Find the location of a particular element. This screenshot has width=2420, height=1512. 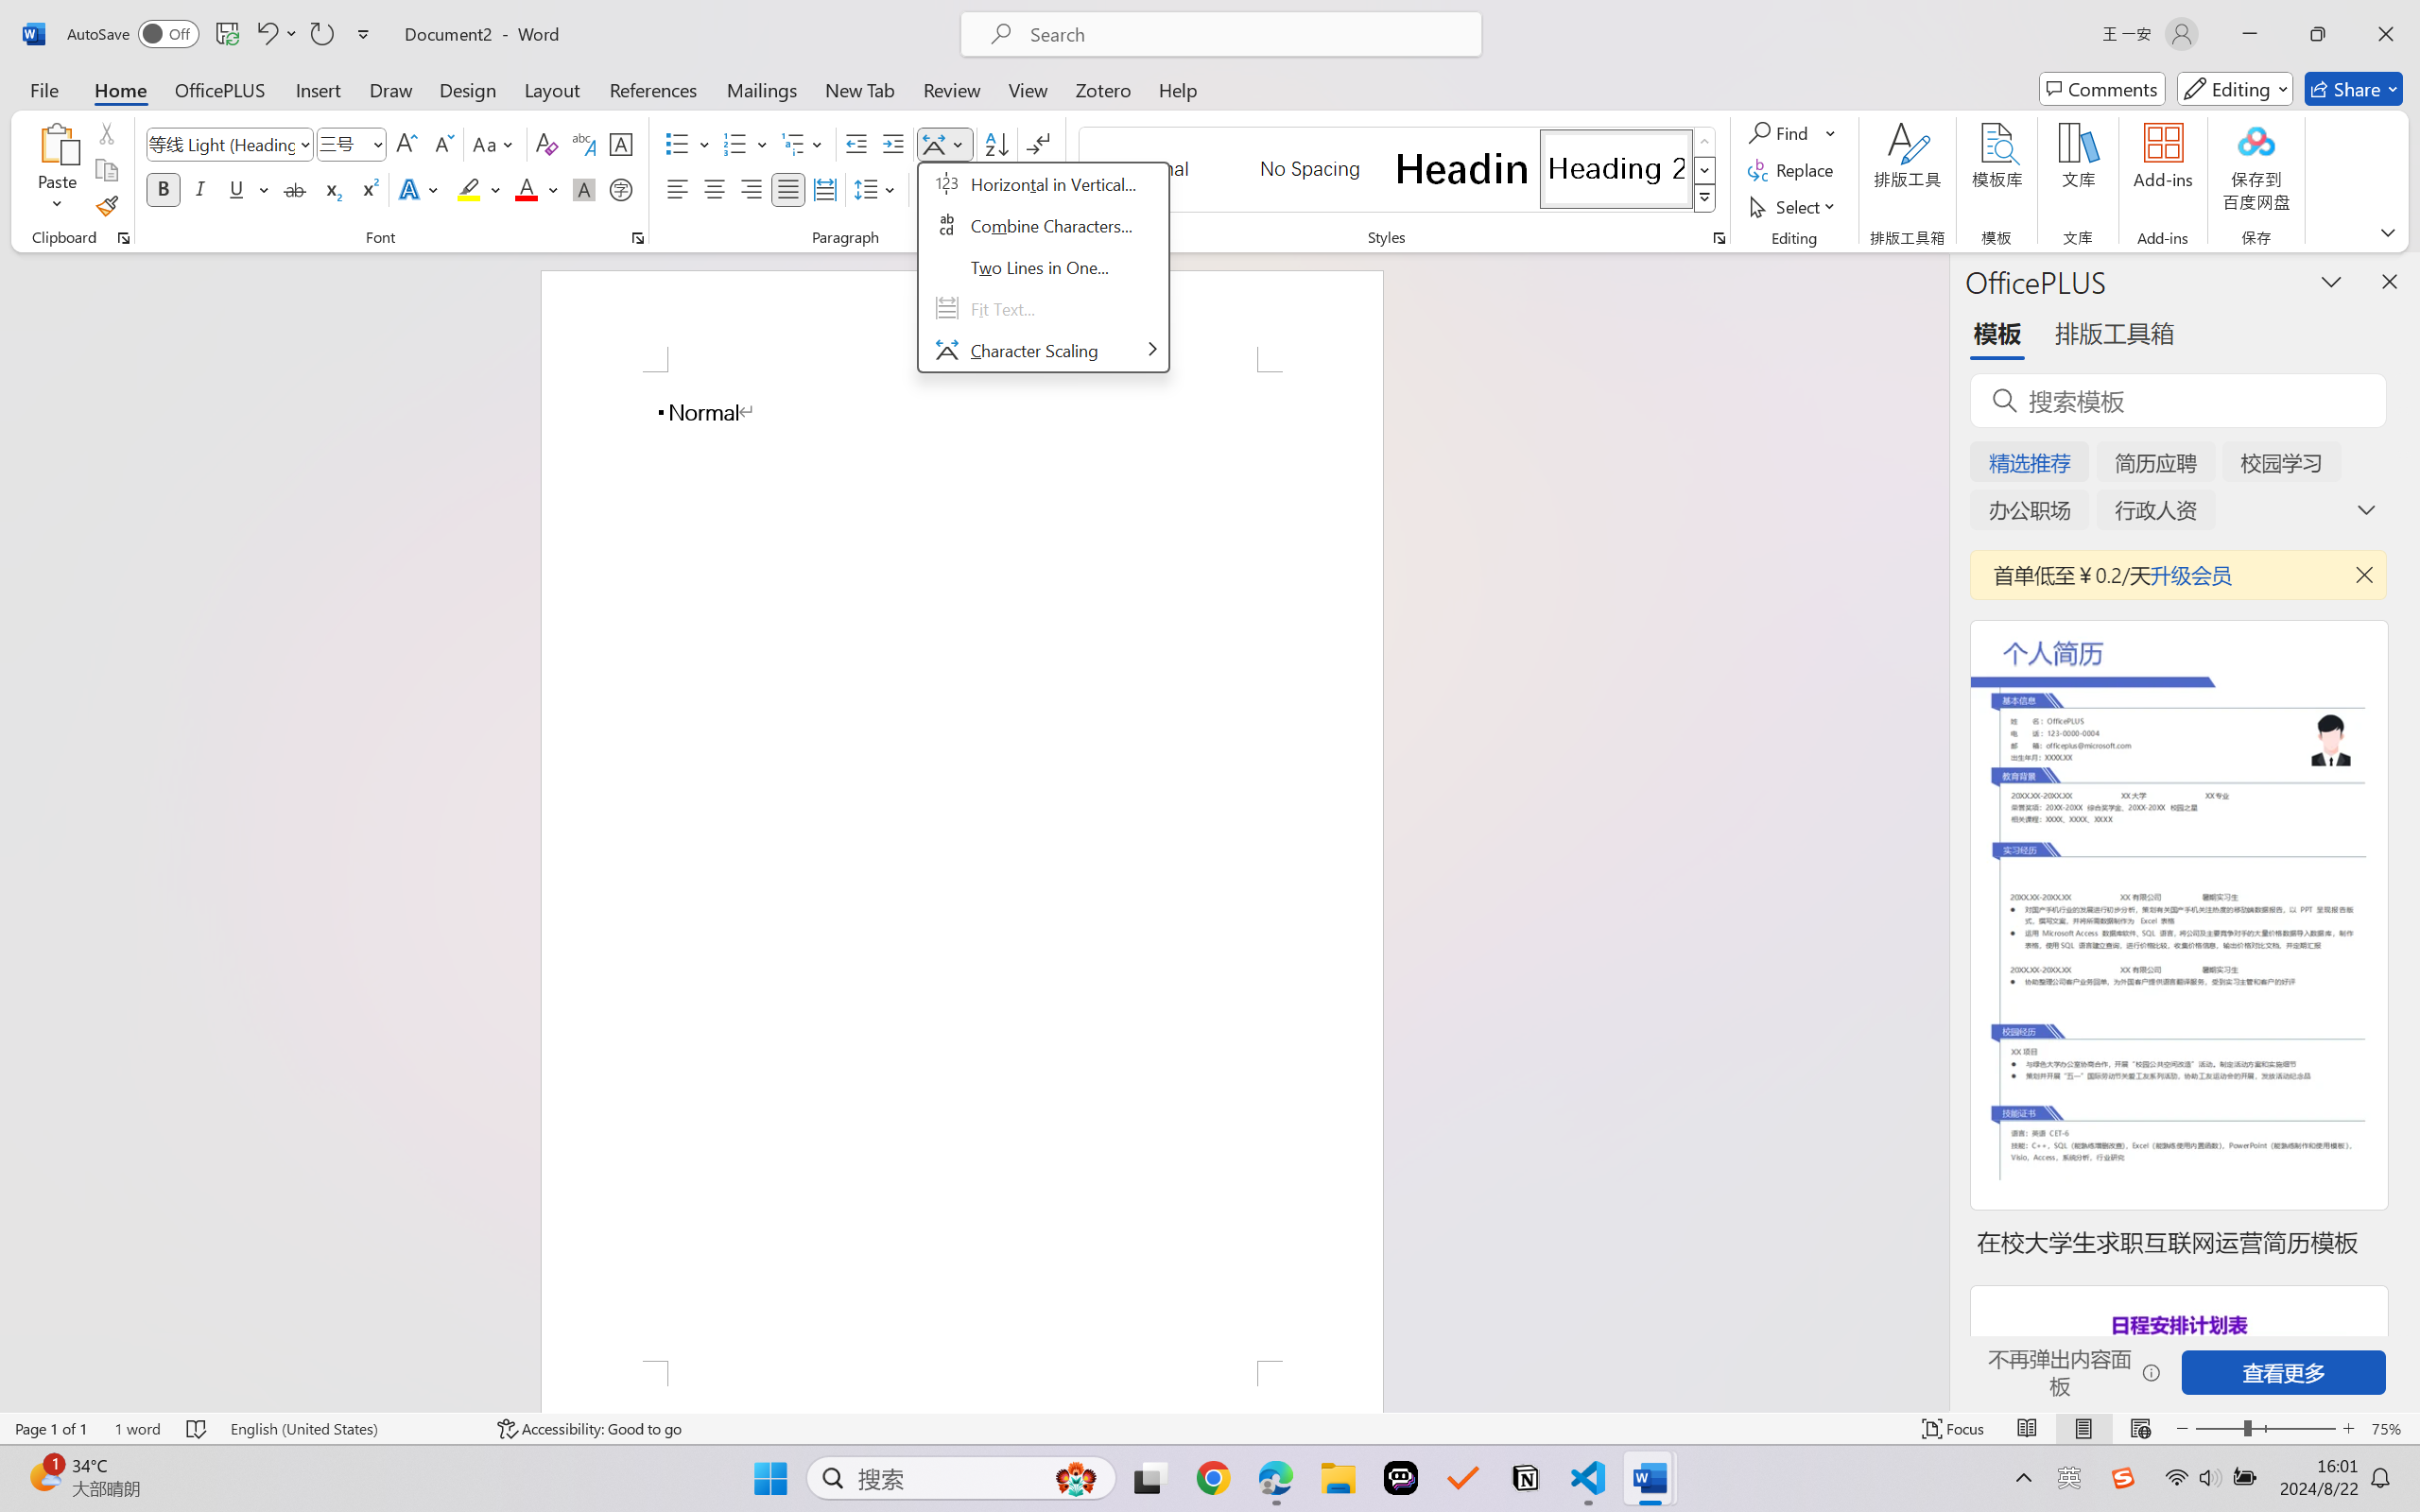

Clear Formatting is located at coordinates (546, 144).